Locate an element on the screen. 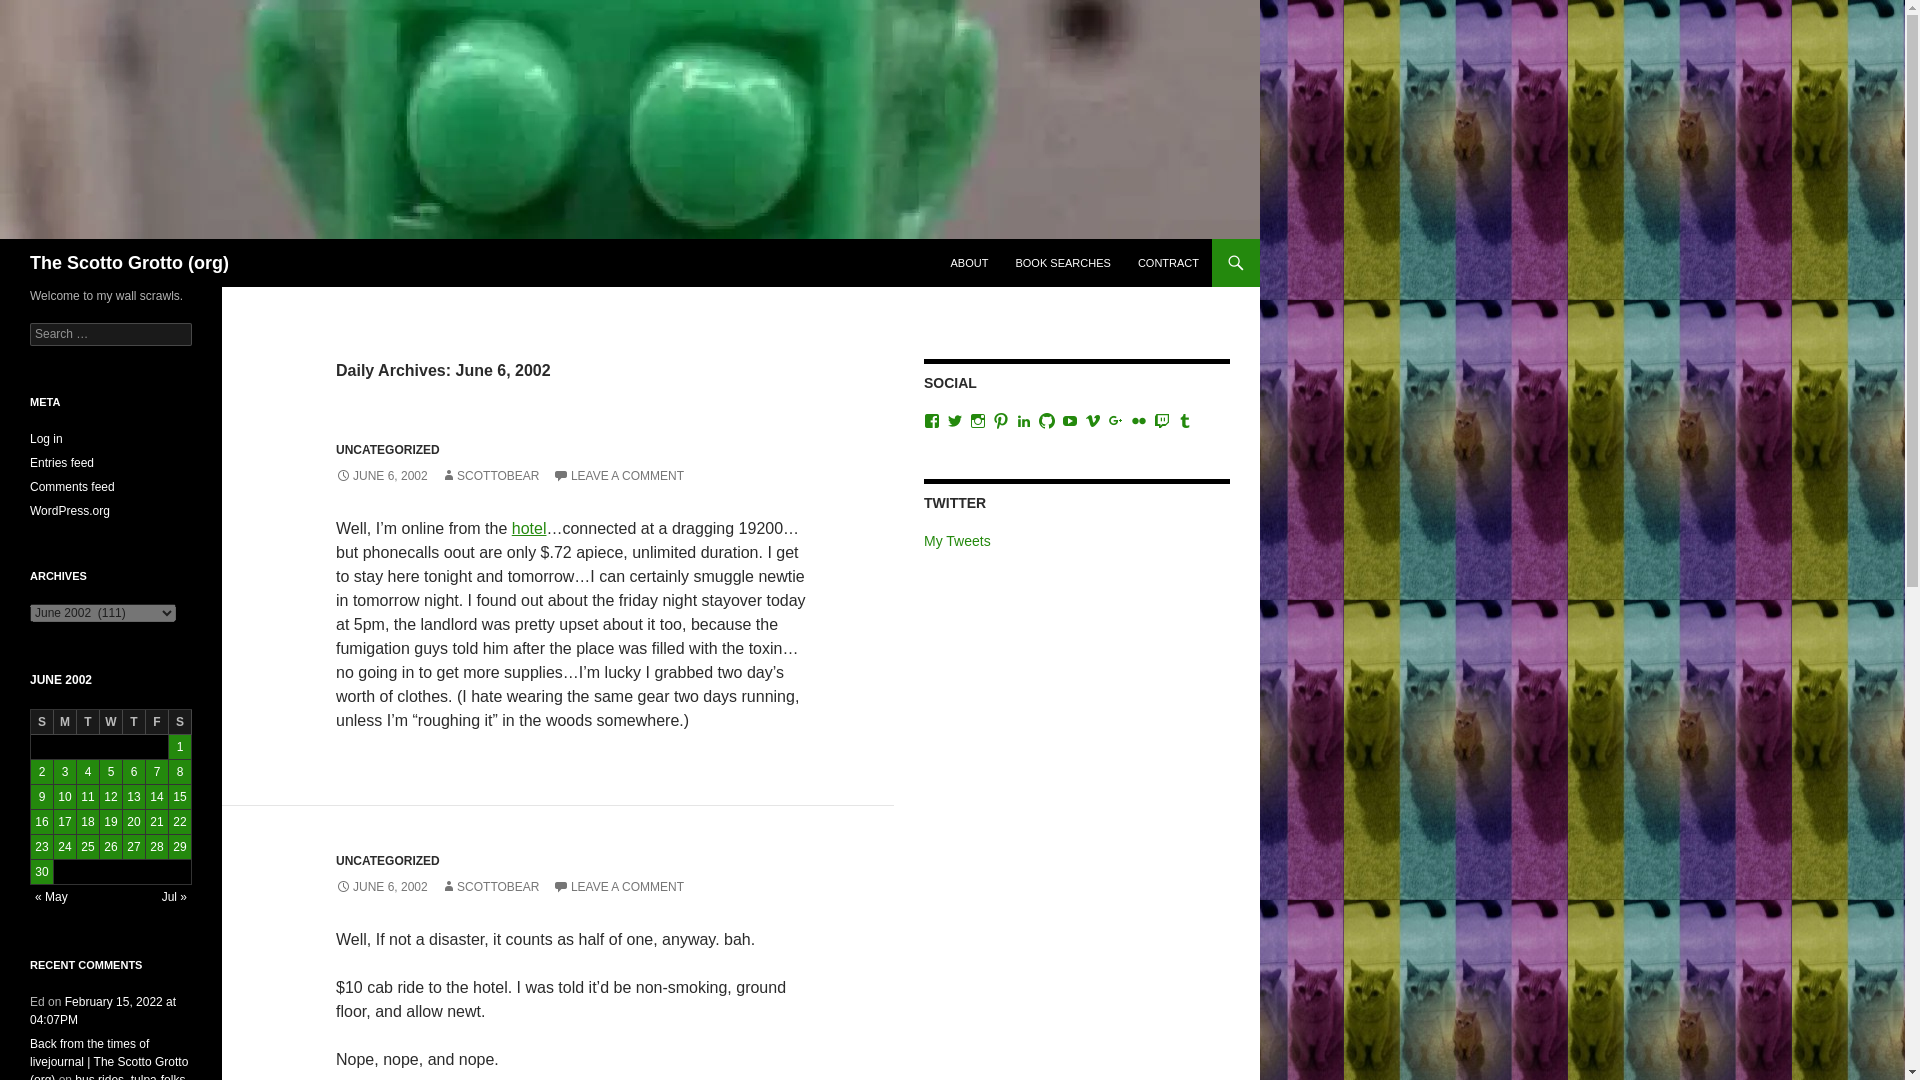 The image size is (1920, 1080). Sunday is located at coordinates (42, 722).